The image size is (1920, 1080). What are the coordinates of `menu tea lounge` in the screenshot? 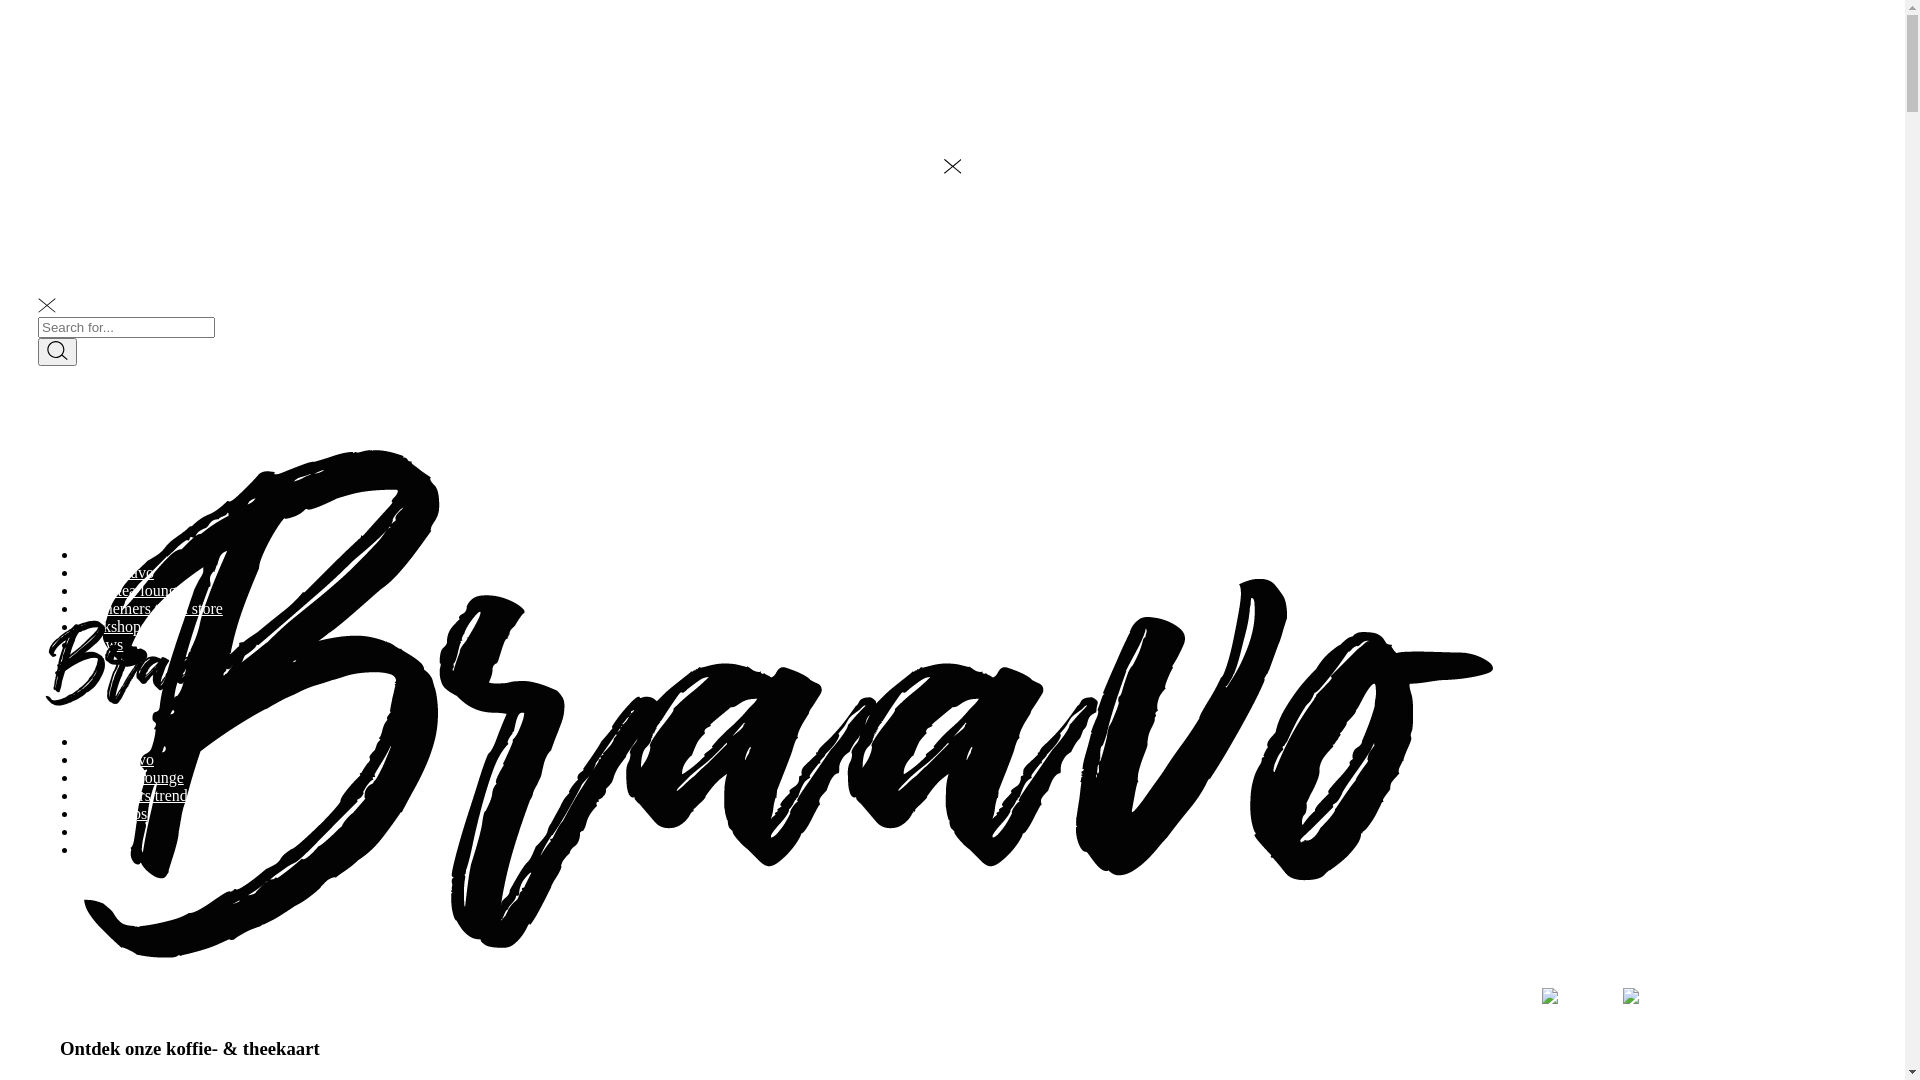 It's located at (131, 778).